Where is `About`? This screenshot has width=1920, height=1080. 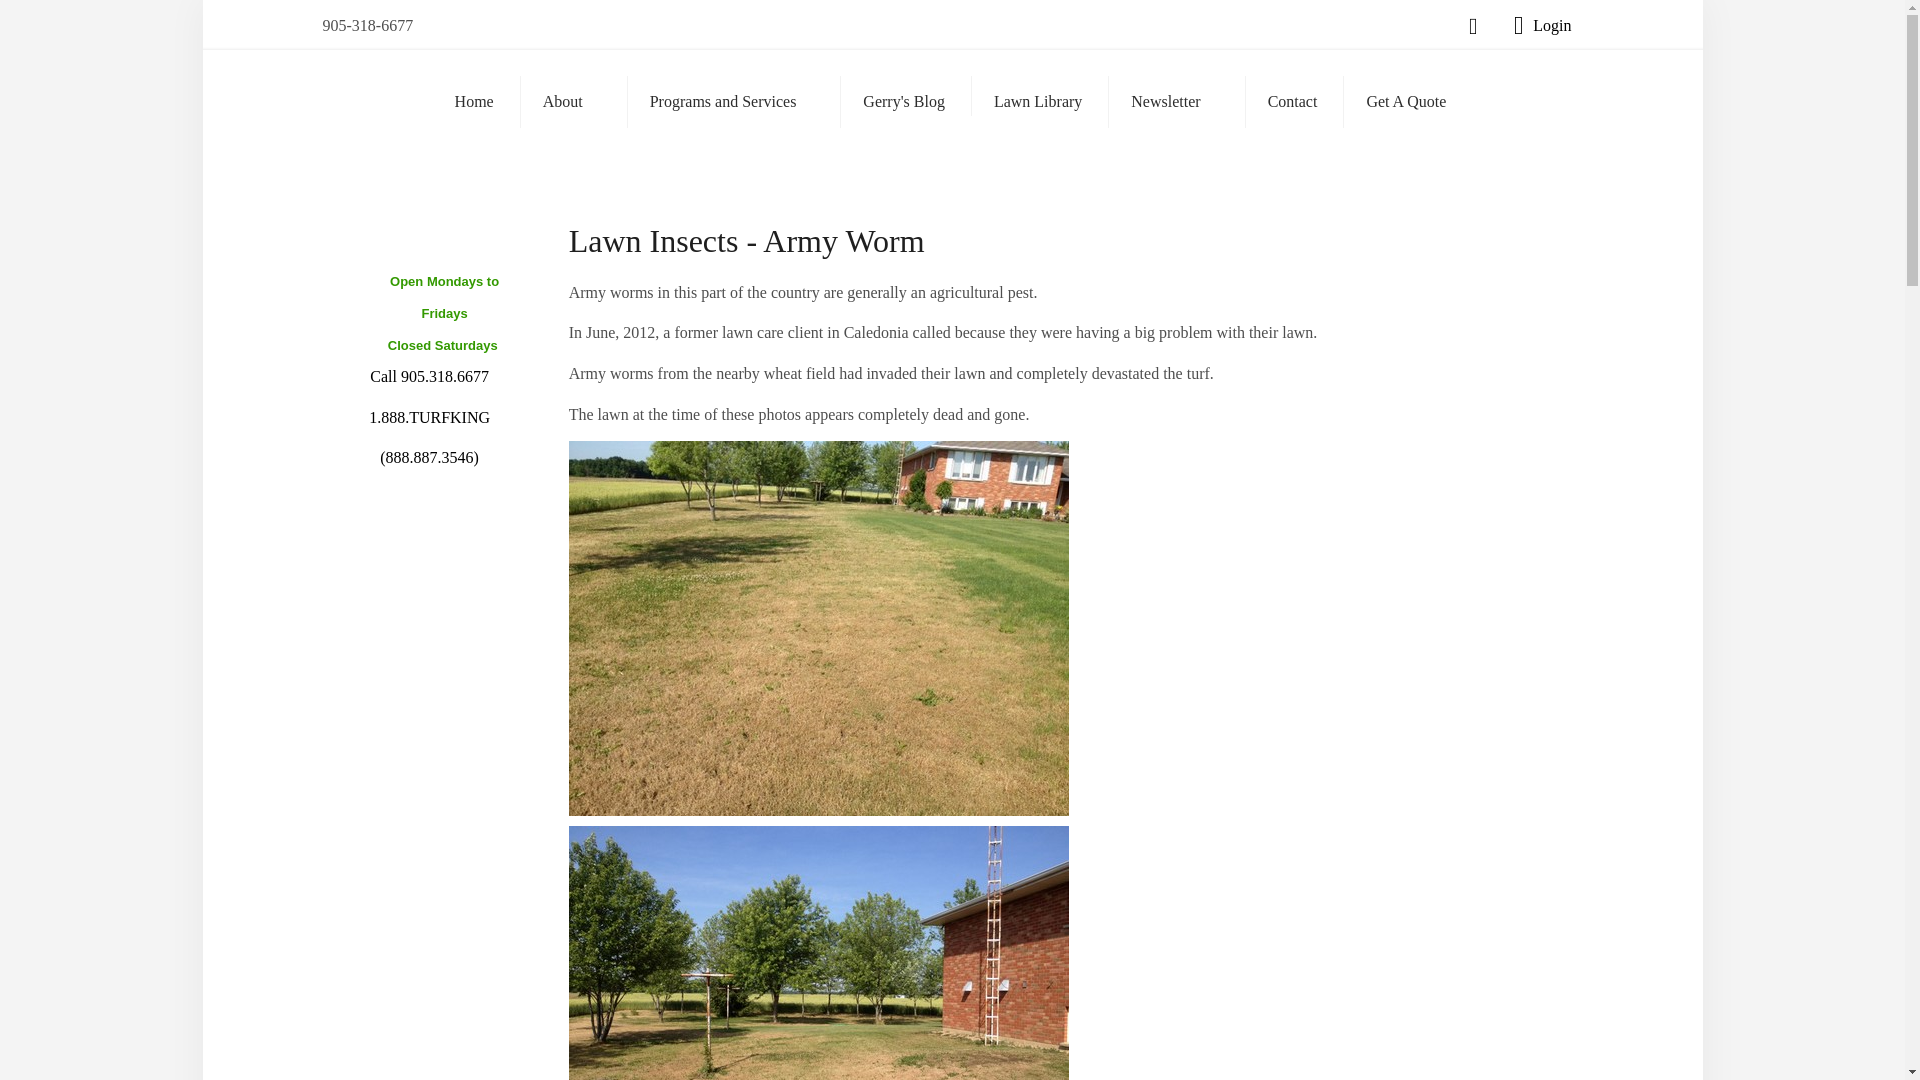 About is located at coordinates (572, 100).